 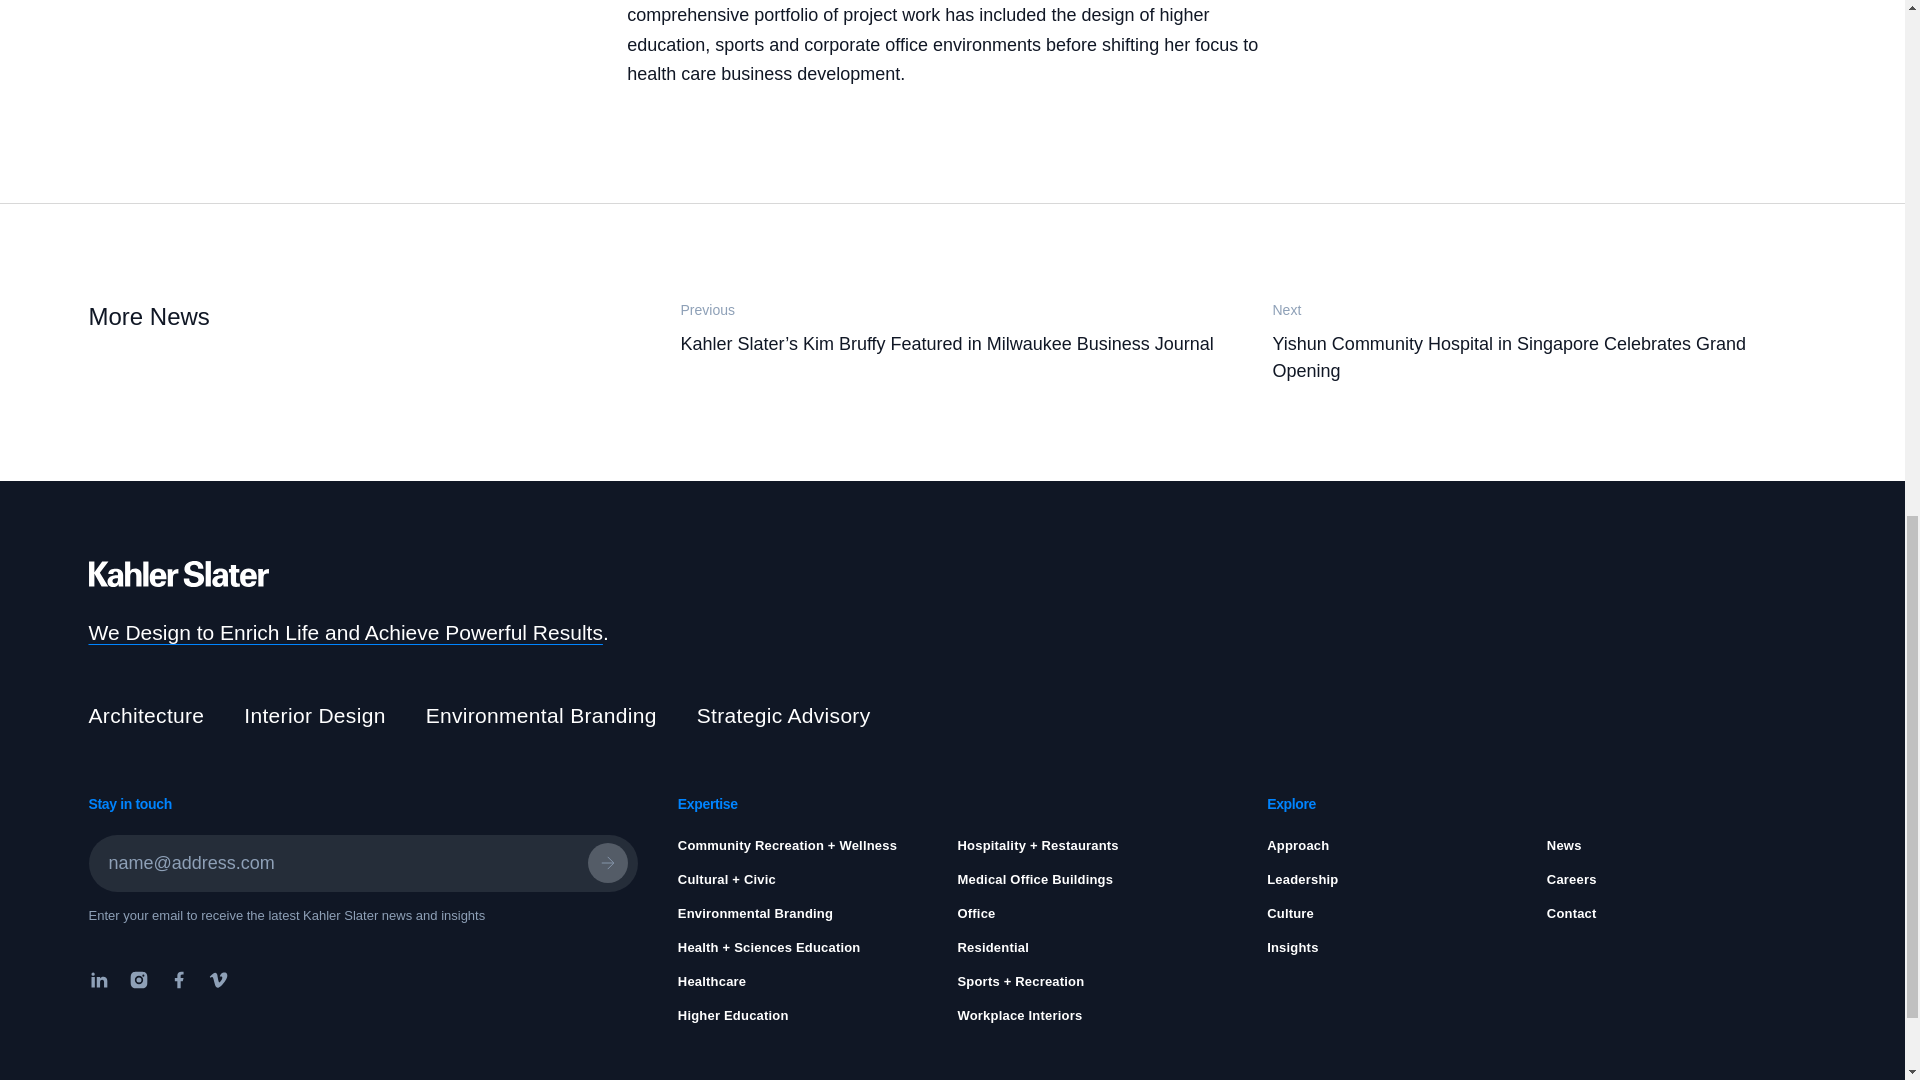 What do you see at coordinates (607, 863) in the screenshot?
I see `Subscribe` at bounding box center [607, 863].